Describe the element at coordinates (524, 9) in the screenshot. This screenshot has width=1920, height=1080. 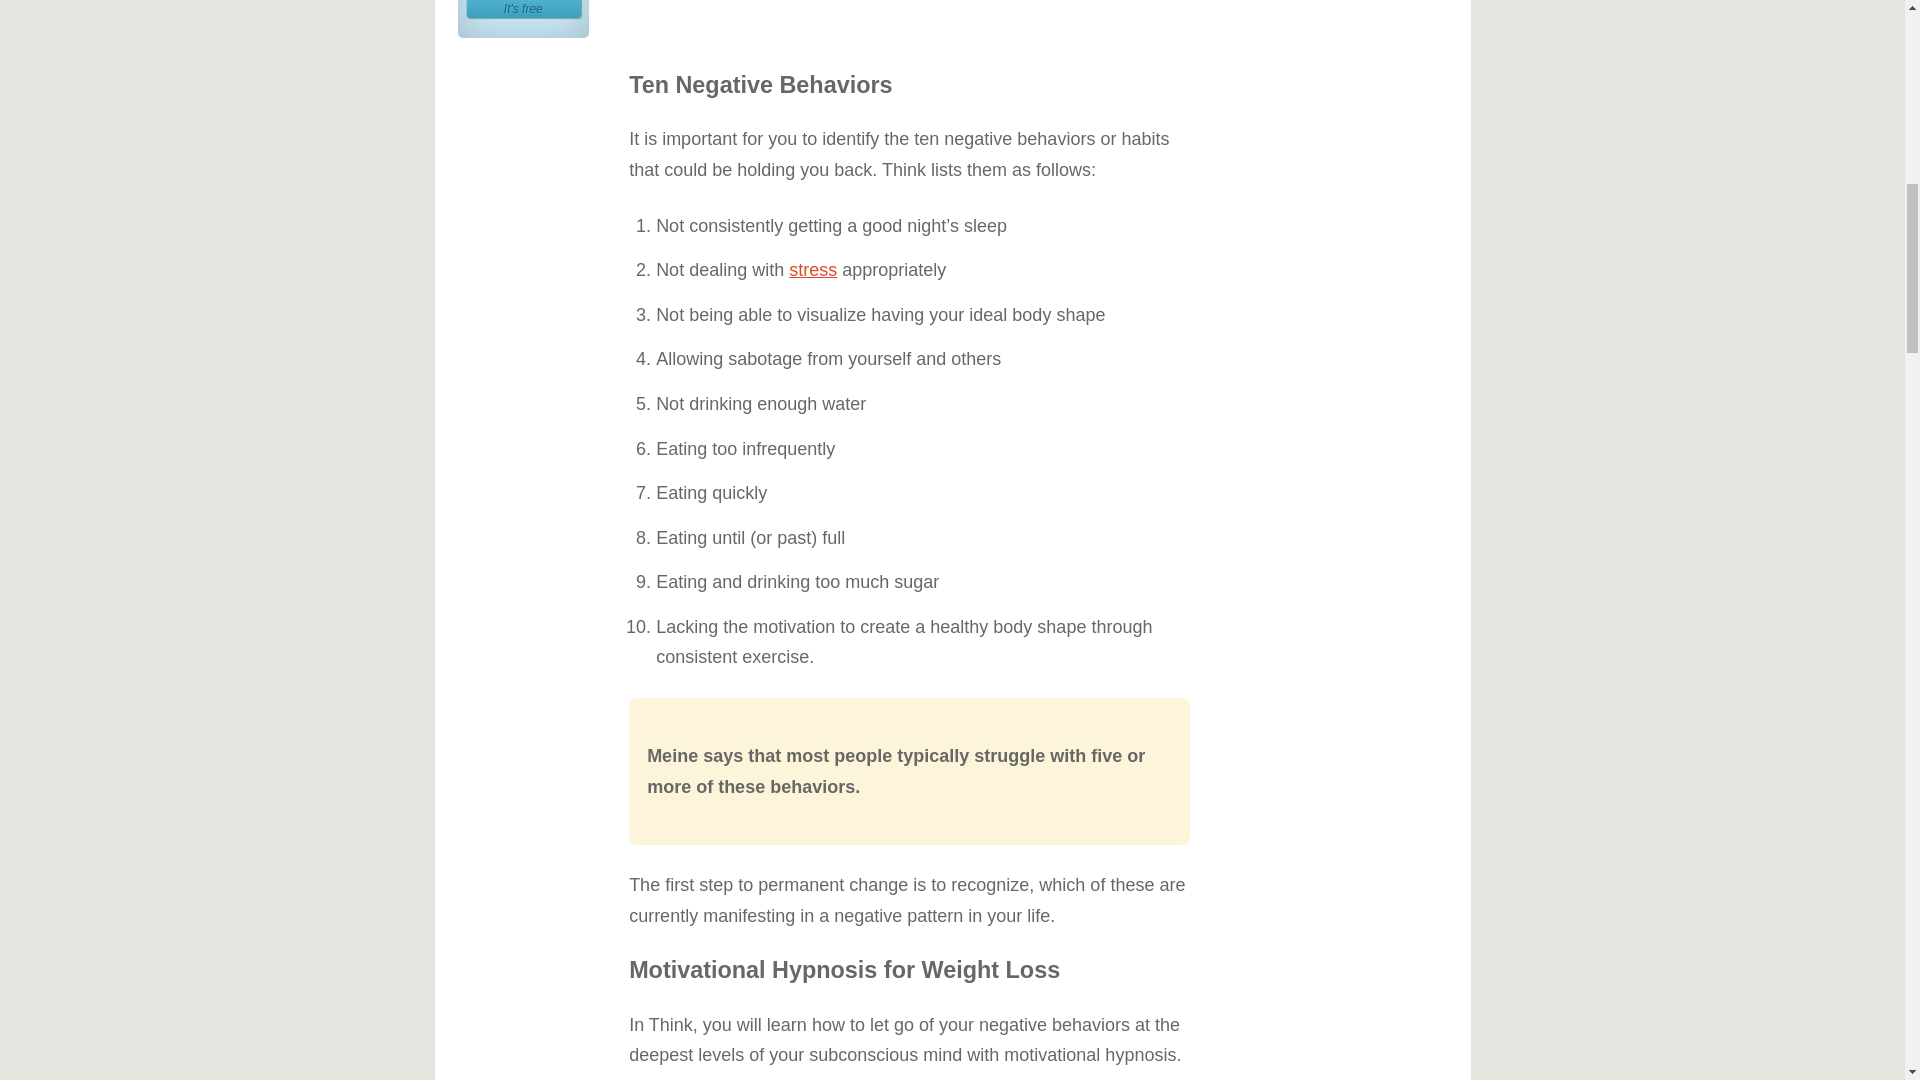
I see `stress` at that location.